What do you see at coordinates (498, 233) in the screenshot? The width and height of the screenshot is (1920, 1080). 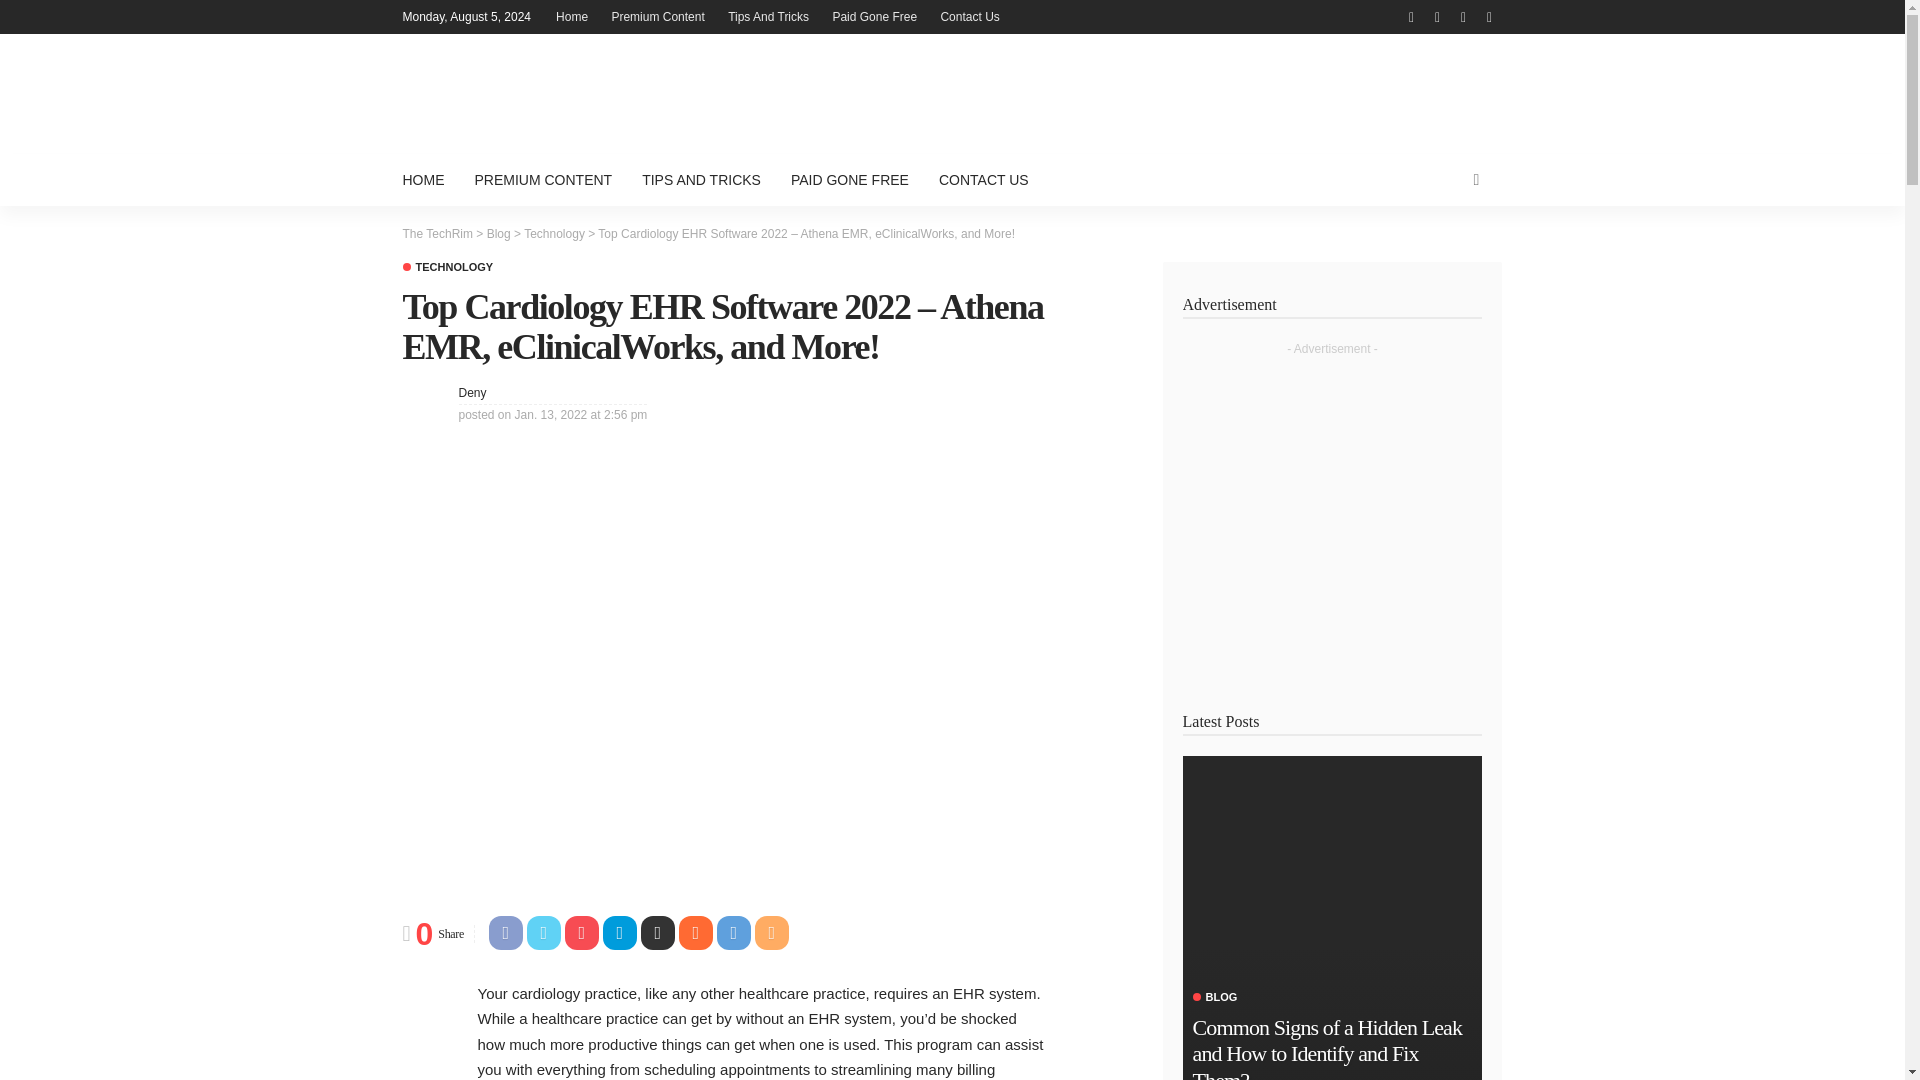 I see `Blog` at bounding box center [498, 233].